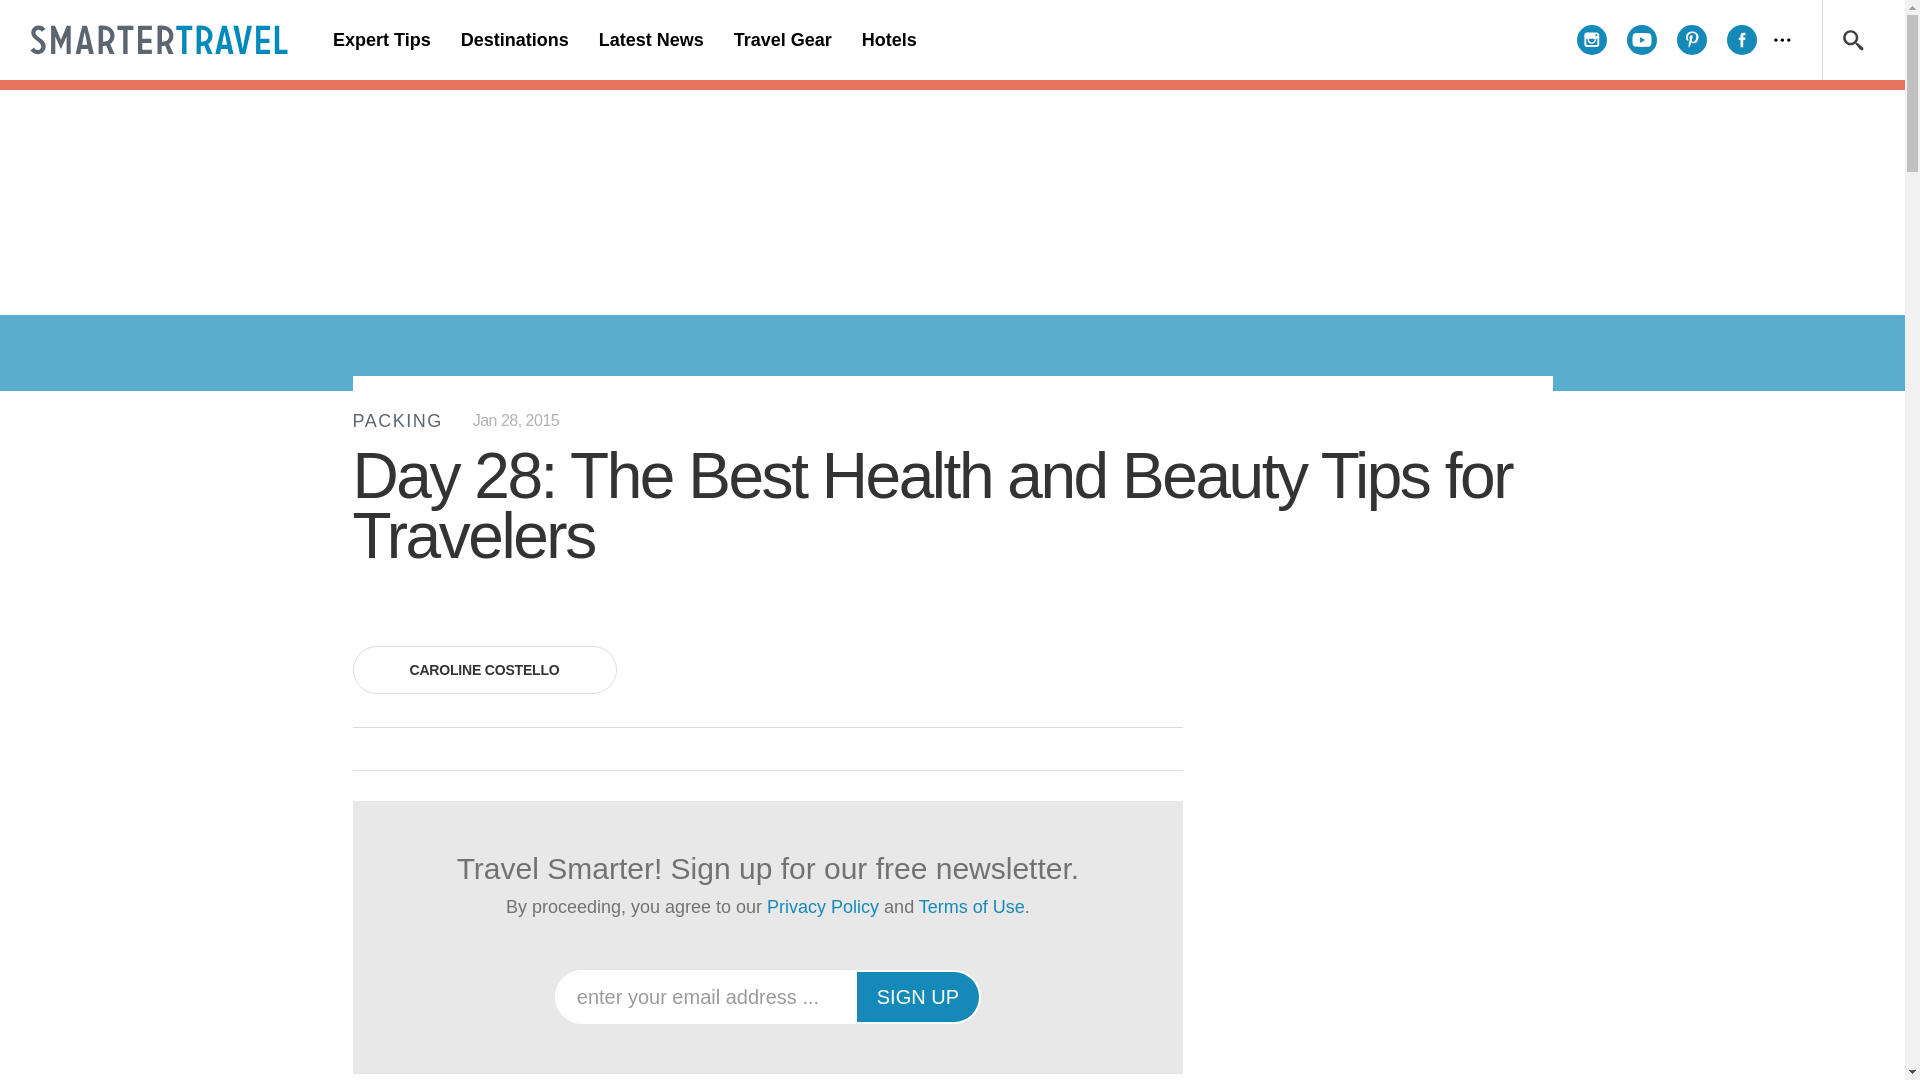 The height and width of the screenshot is (1080, 1920). I want to click on Destinations, so click(514, 40).